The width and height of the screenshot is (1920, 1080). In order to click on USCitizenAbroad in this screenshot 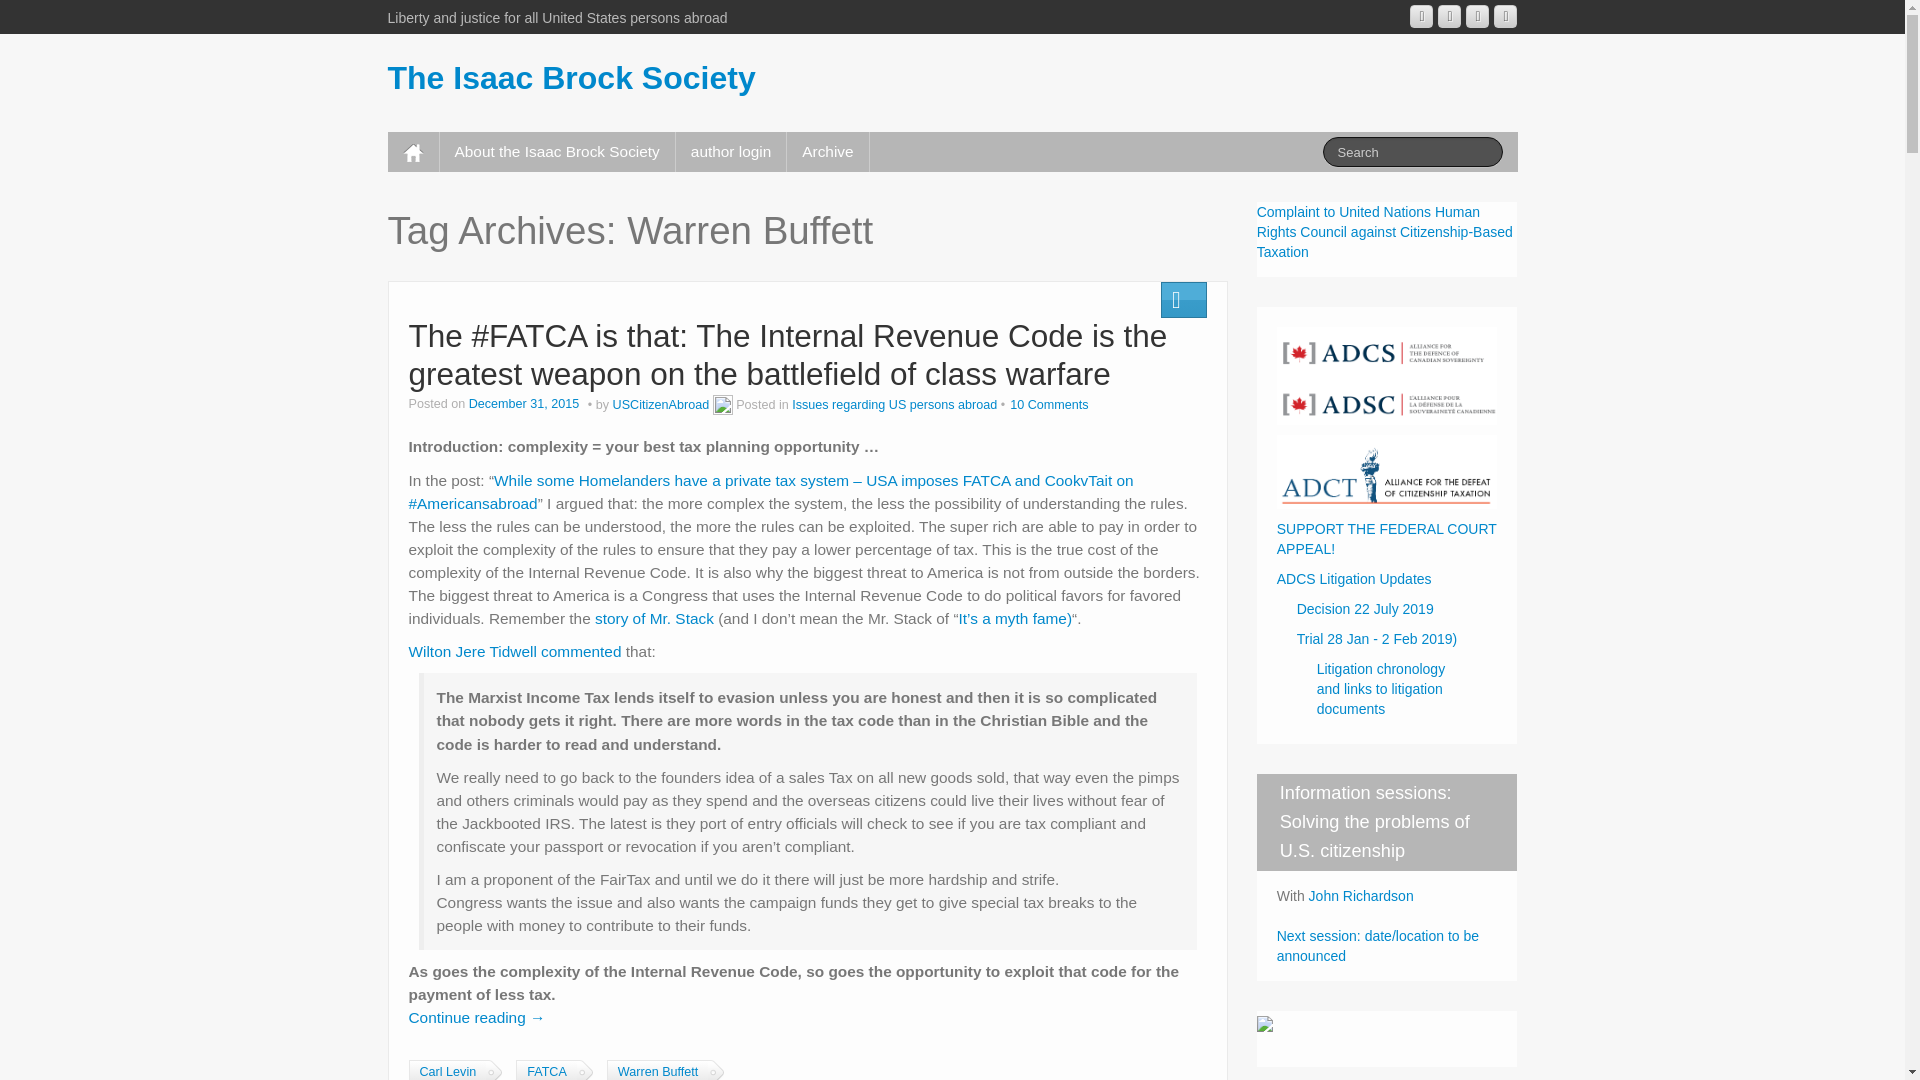, I will do `click(661, 404)`.